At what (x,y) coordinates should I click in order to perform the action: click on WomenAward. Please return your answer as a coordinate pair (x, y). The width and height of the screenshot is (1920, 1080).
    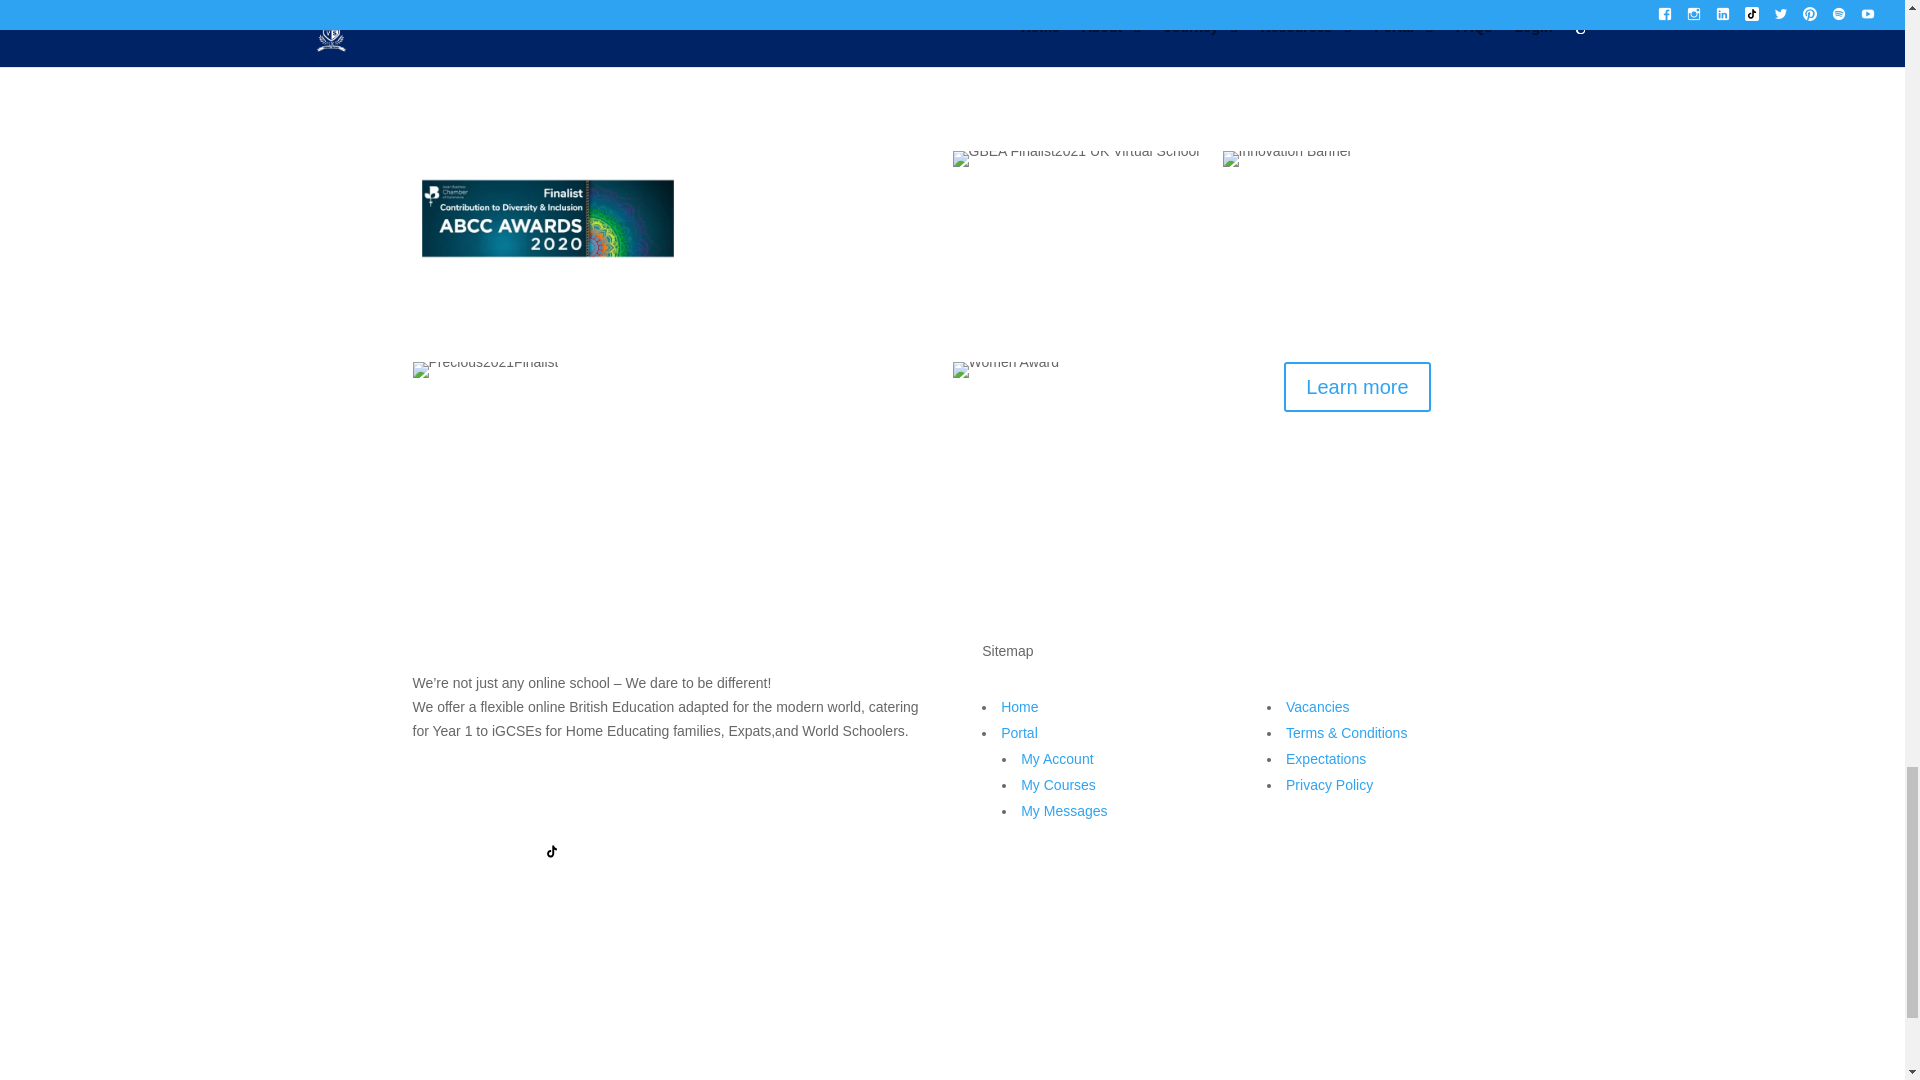
    Looking at the image, I should click on (1006, 370).